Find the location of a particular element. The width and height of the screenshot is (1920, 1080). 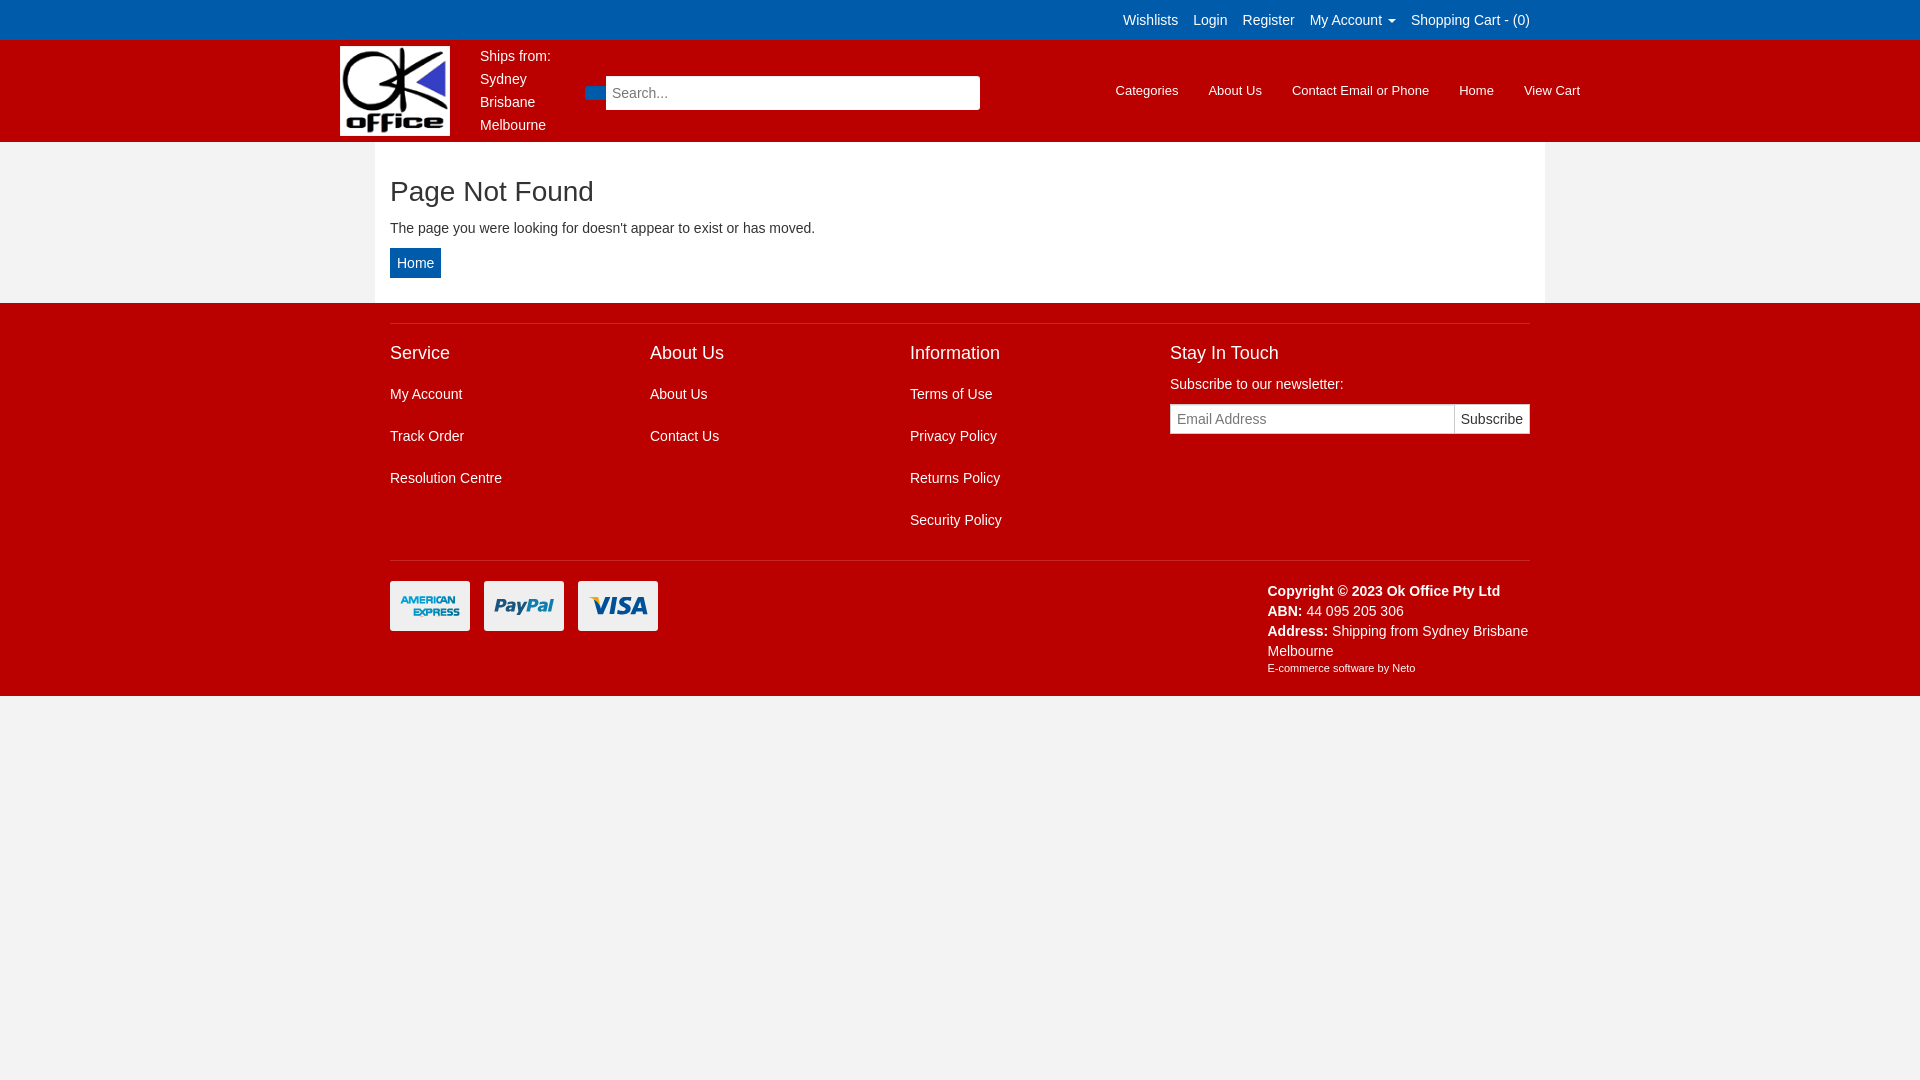

About Us is located at coordinates (758, 394).